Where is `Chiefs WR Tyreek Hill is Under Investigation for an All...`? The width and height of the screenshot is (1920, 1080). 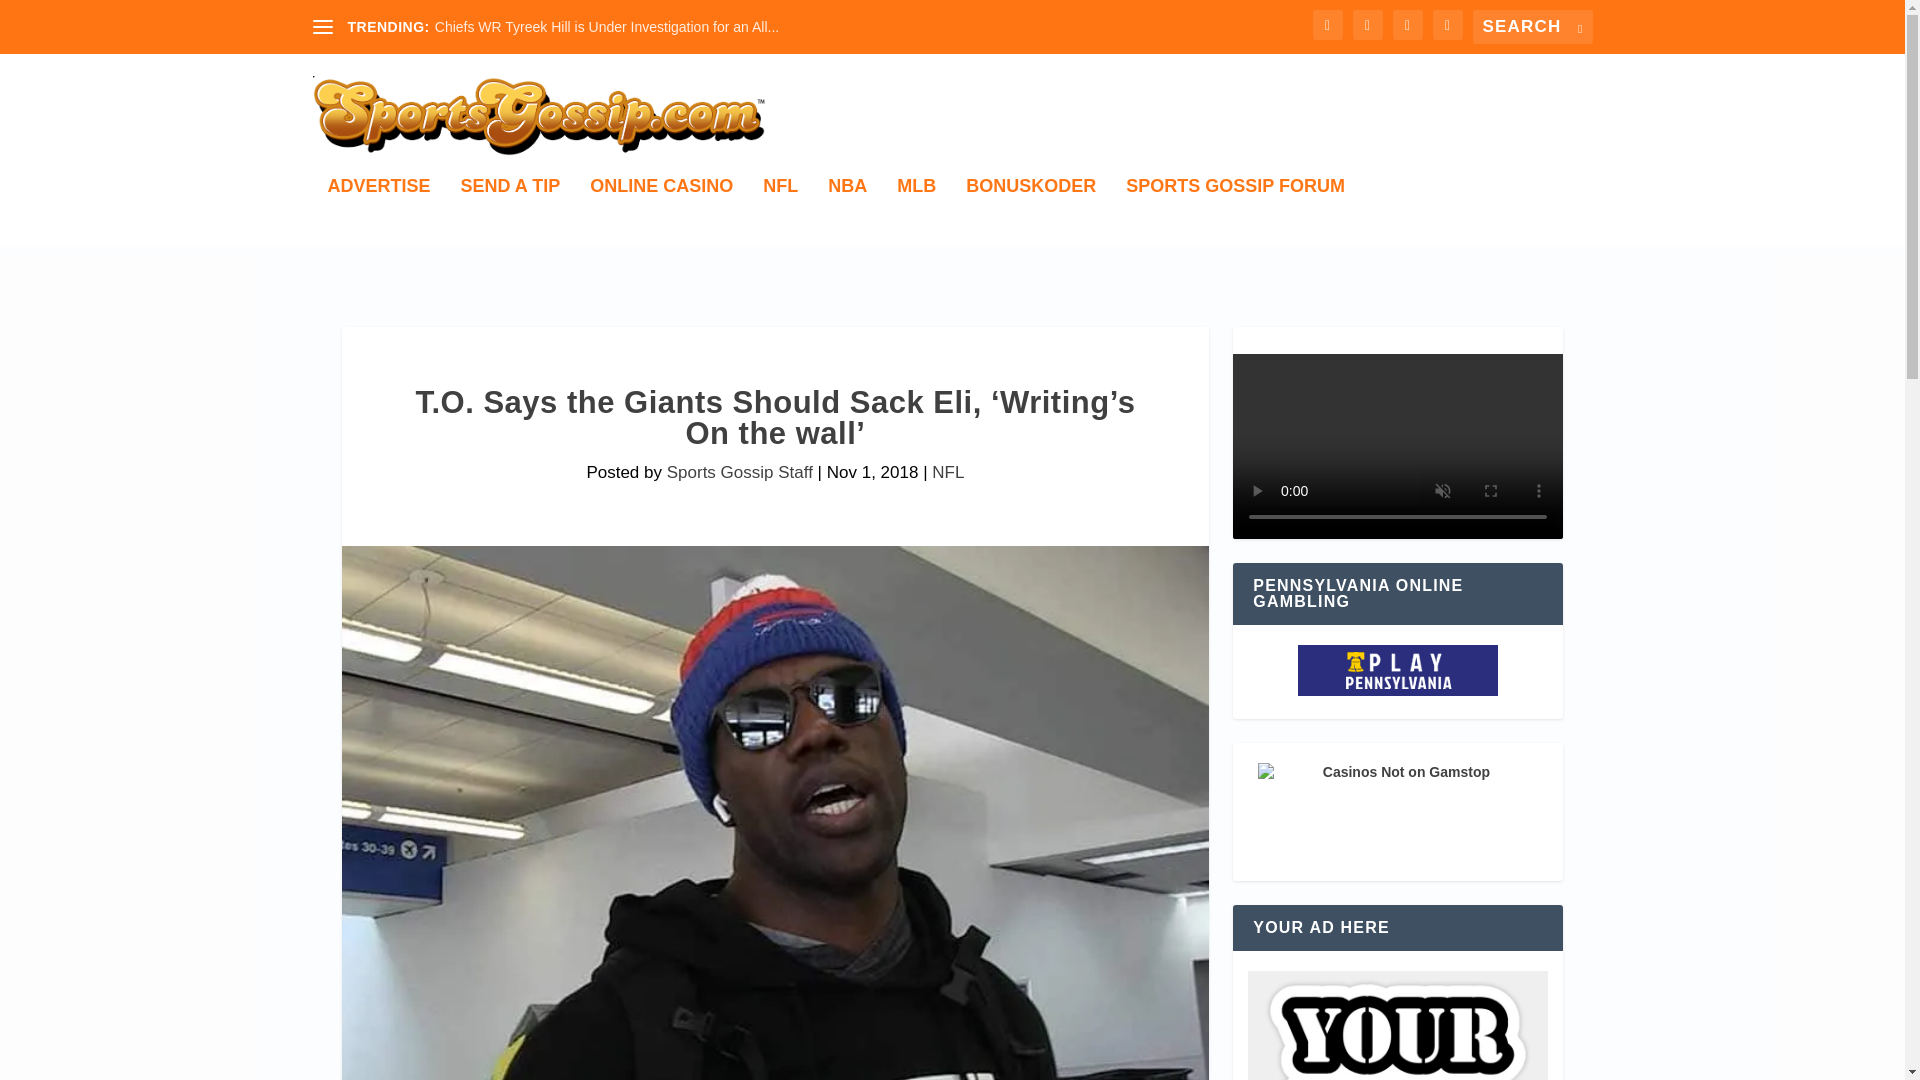
Chiefs WR Tyreek Hill is Under Investigation for an All... is located at coordinates (607, 26).